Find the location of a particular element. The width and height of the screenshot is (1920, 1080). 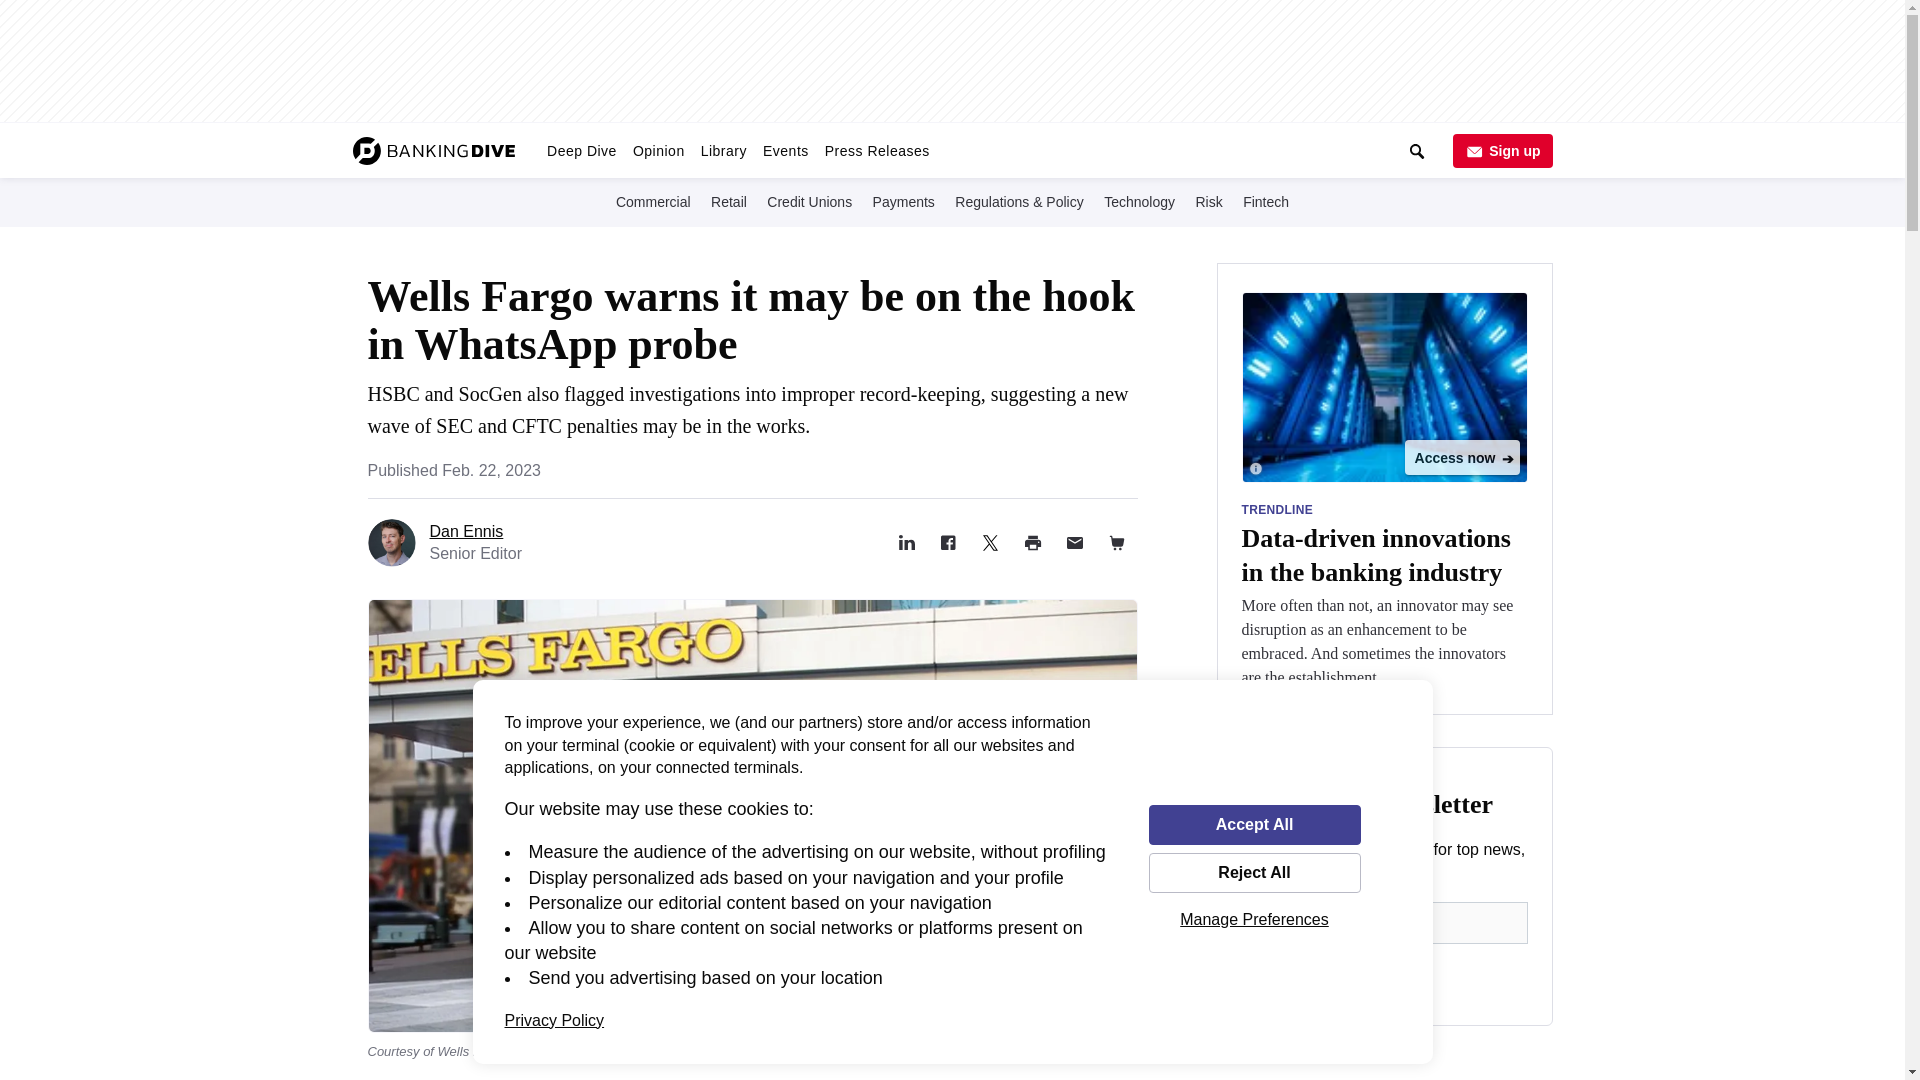

Technology is located at coordinates (1139, 201).